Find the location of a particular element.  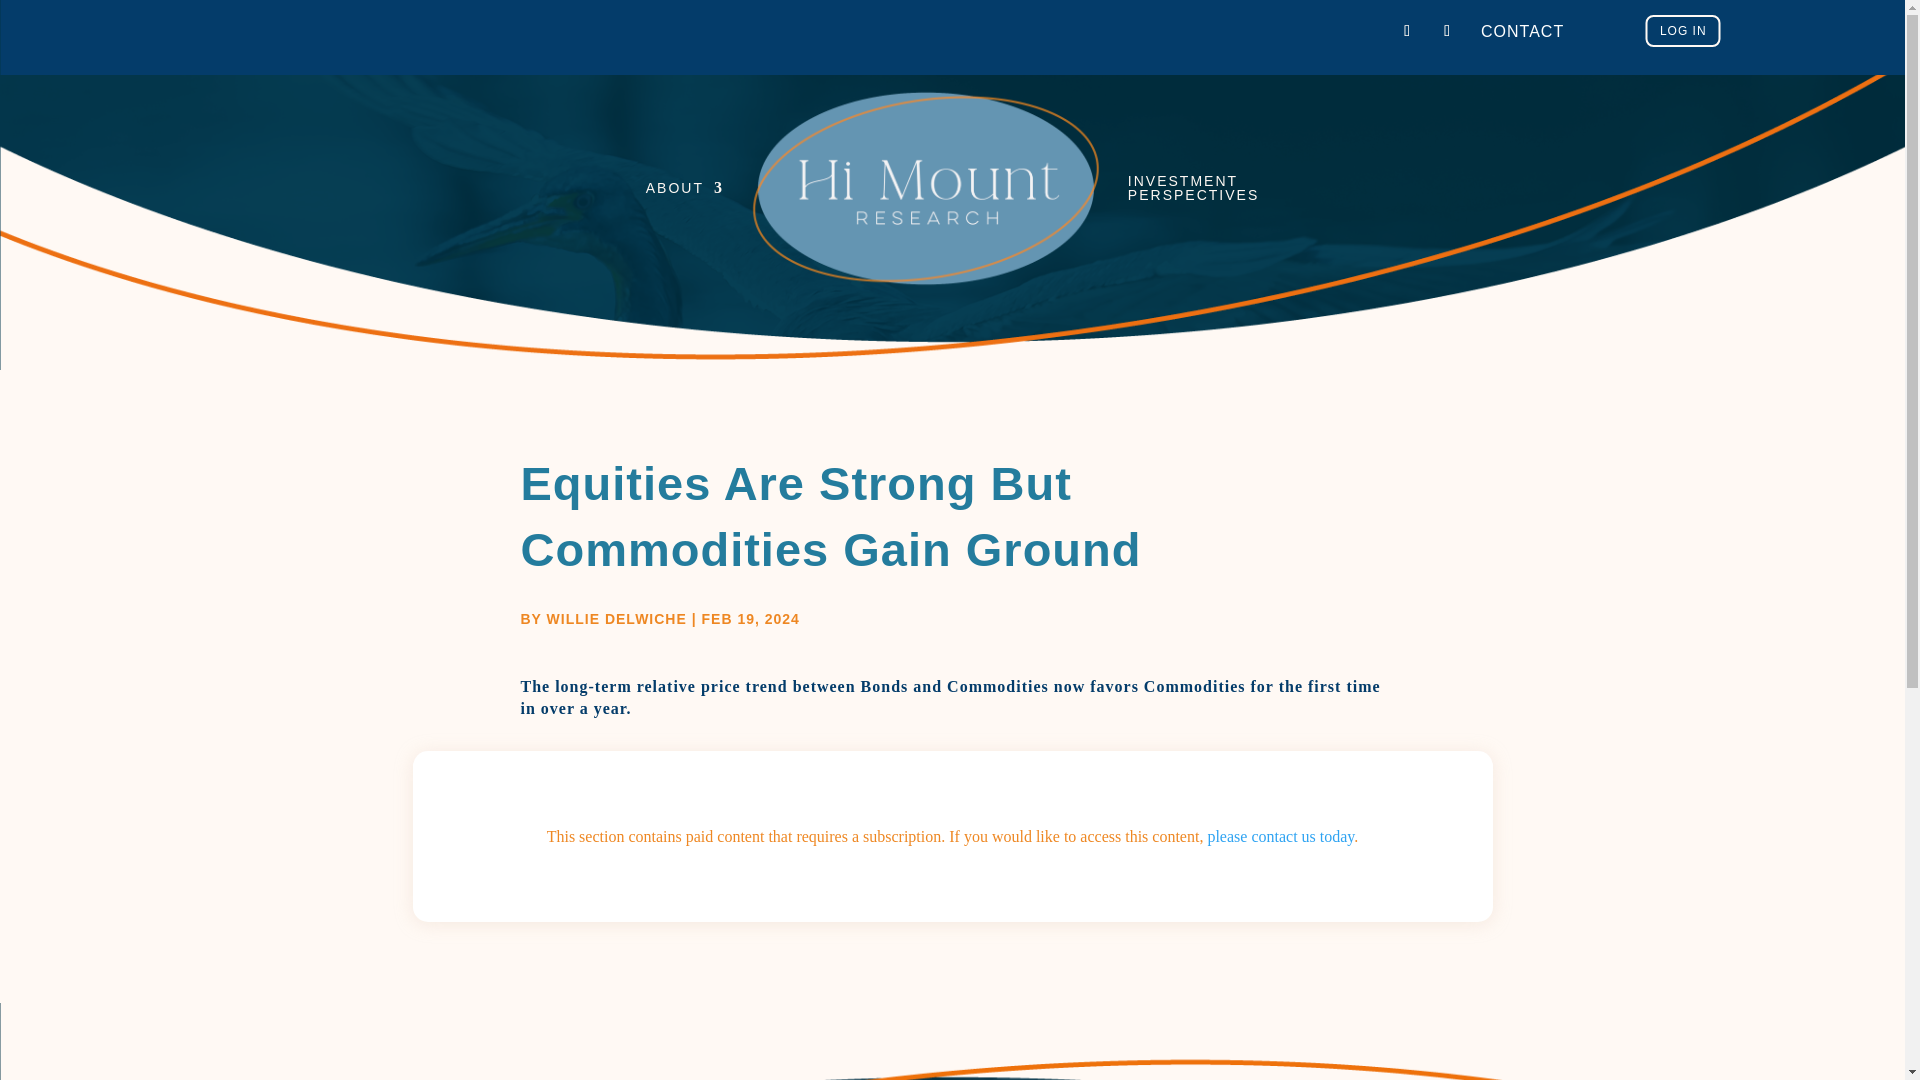

Posts by Willie Delwiche is located at coordinates (617, 619).